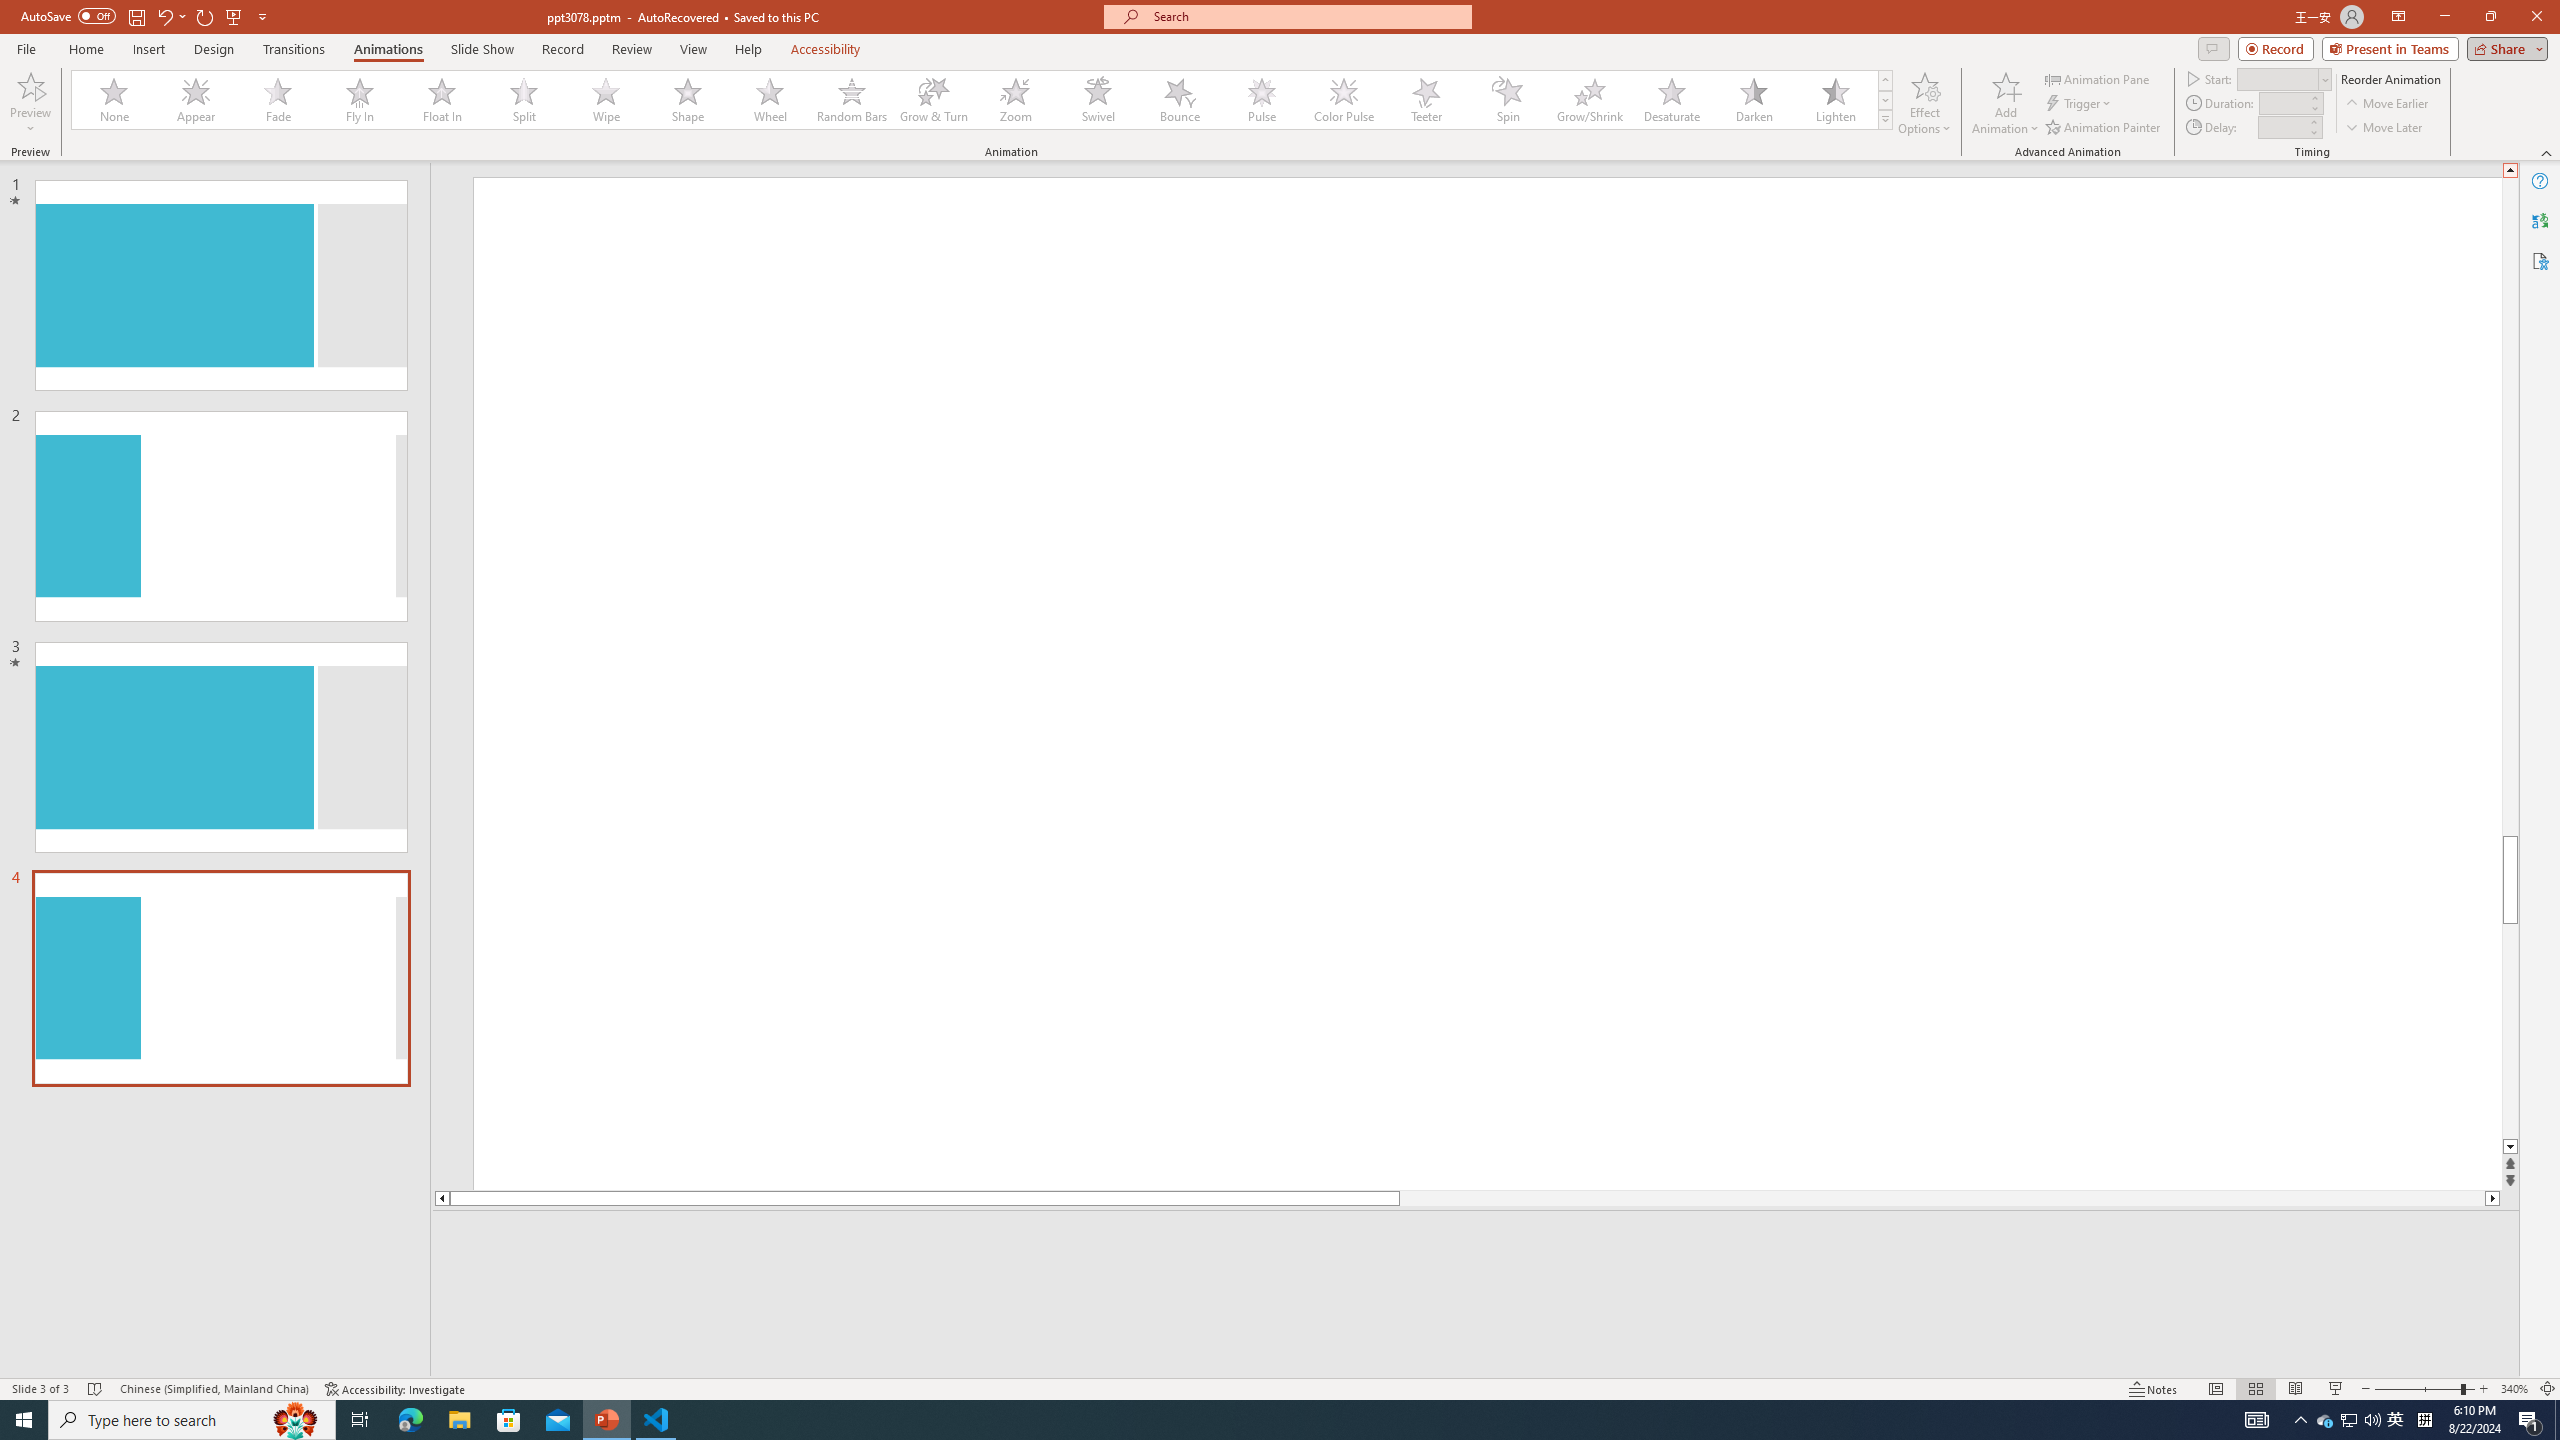 This screenshot has height=1440, width=2560. What do you see at coordinates (2098, 78) in the screenshot?
I see `Animation Pane` at bounding box center [2098, 78].